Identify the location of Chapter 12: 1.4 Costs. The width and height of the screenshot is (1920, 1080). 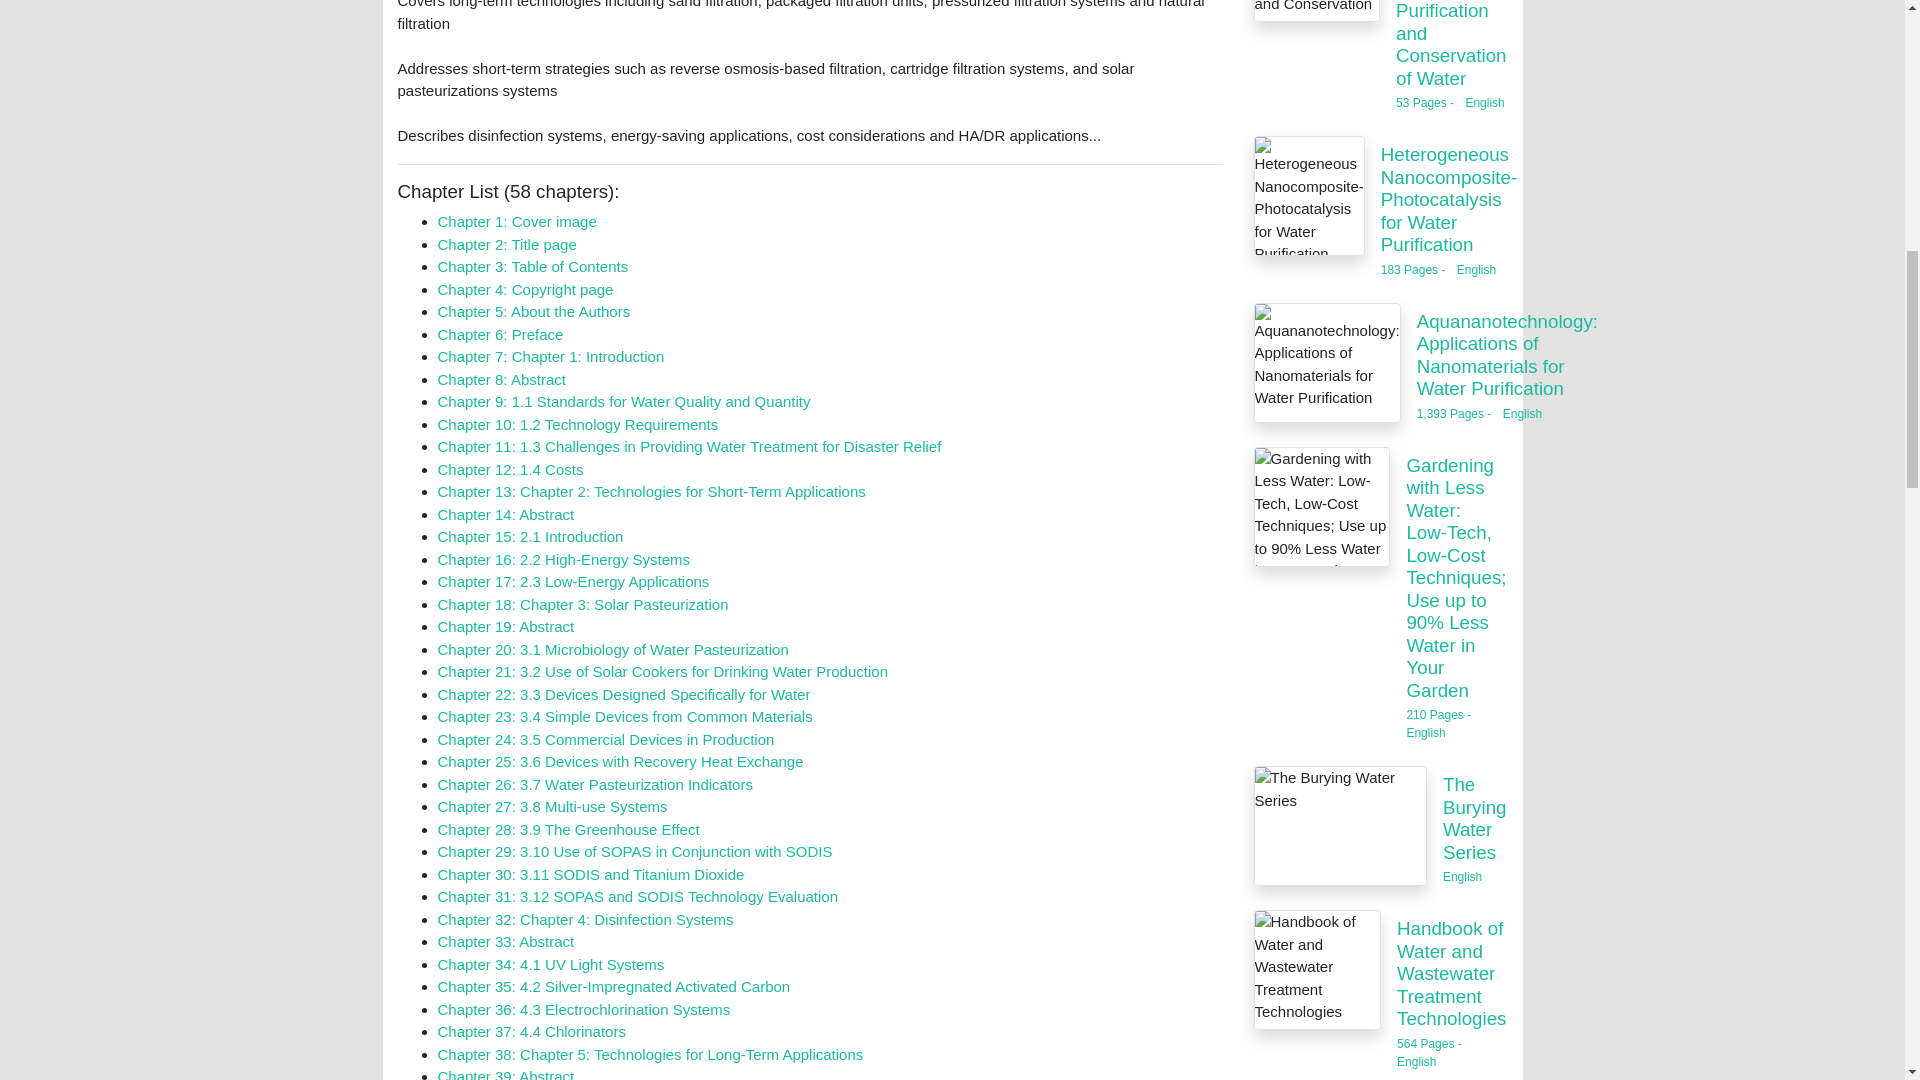
(510, 470).